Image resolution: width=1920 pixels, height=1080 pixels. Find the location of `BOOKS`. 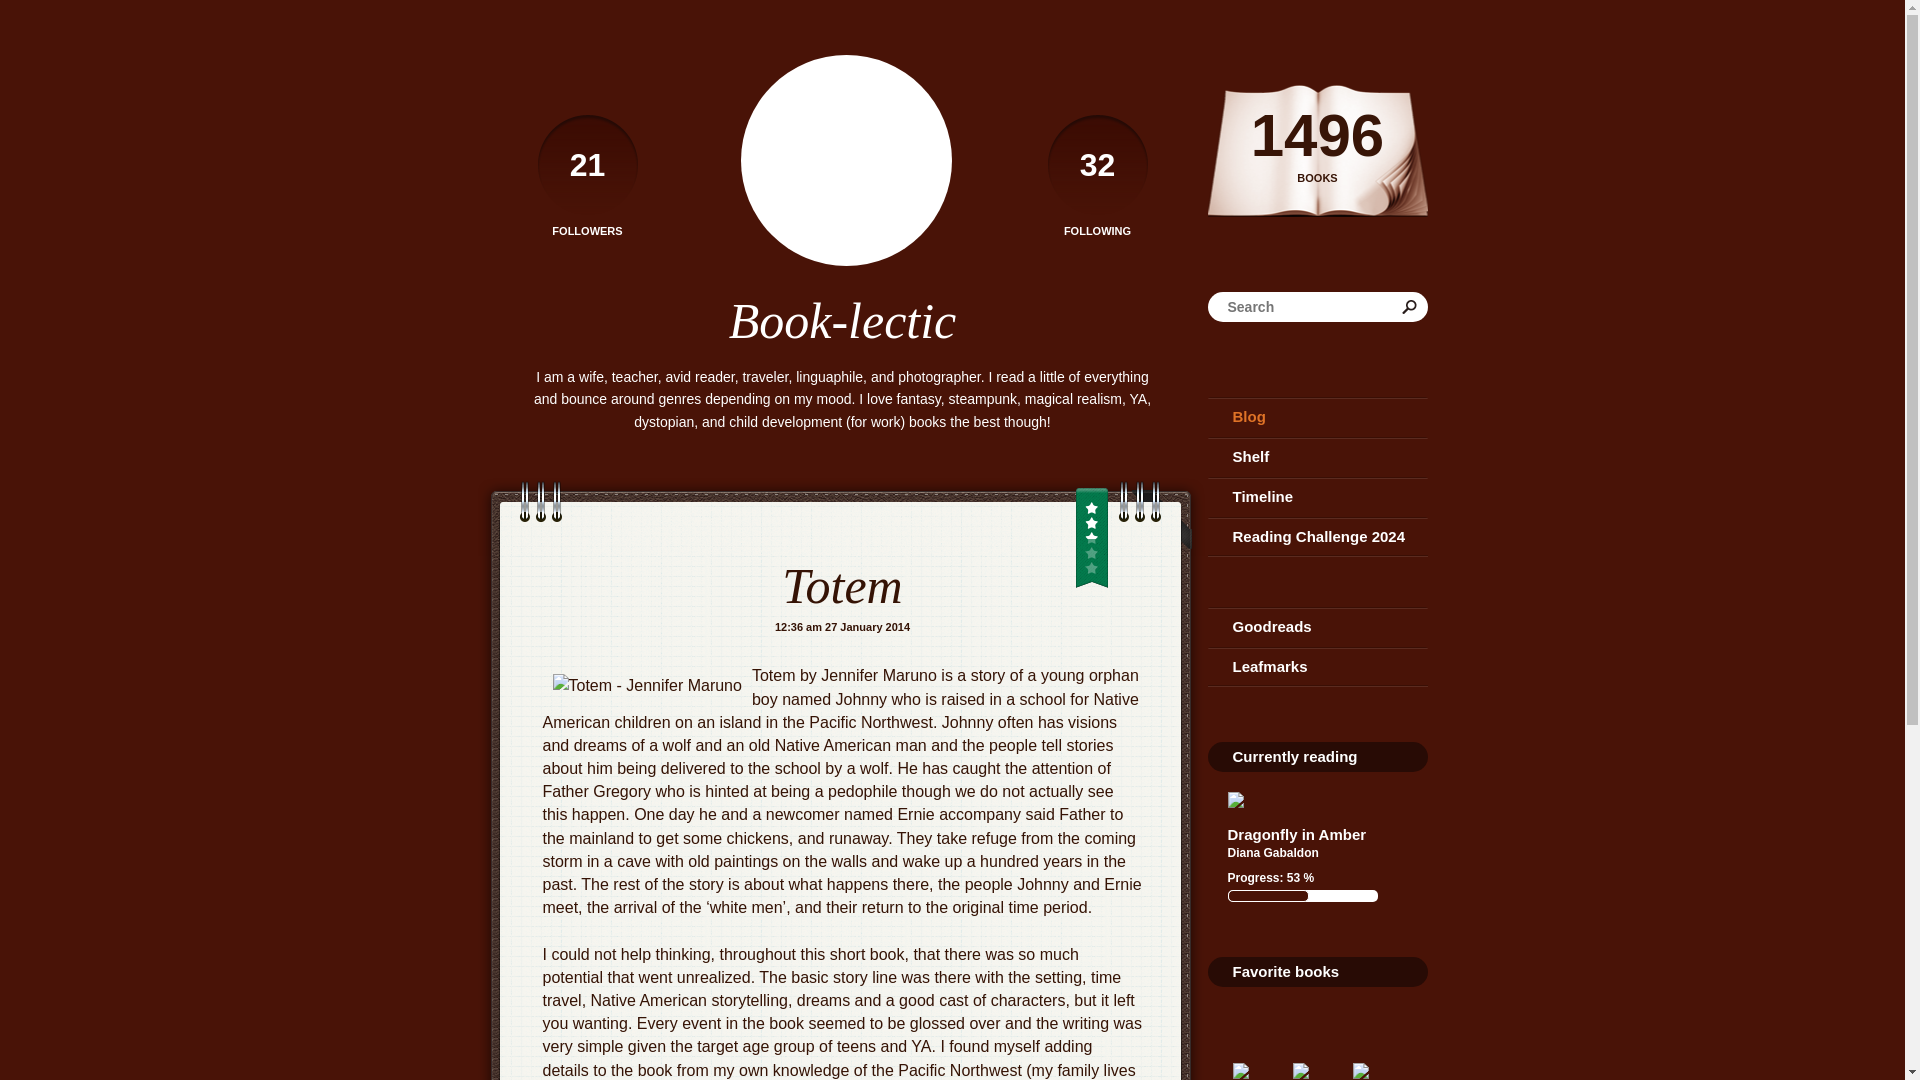

BOOKS is located at coordinates (1318, 178).